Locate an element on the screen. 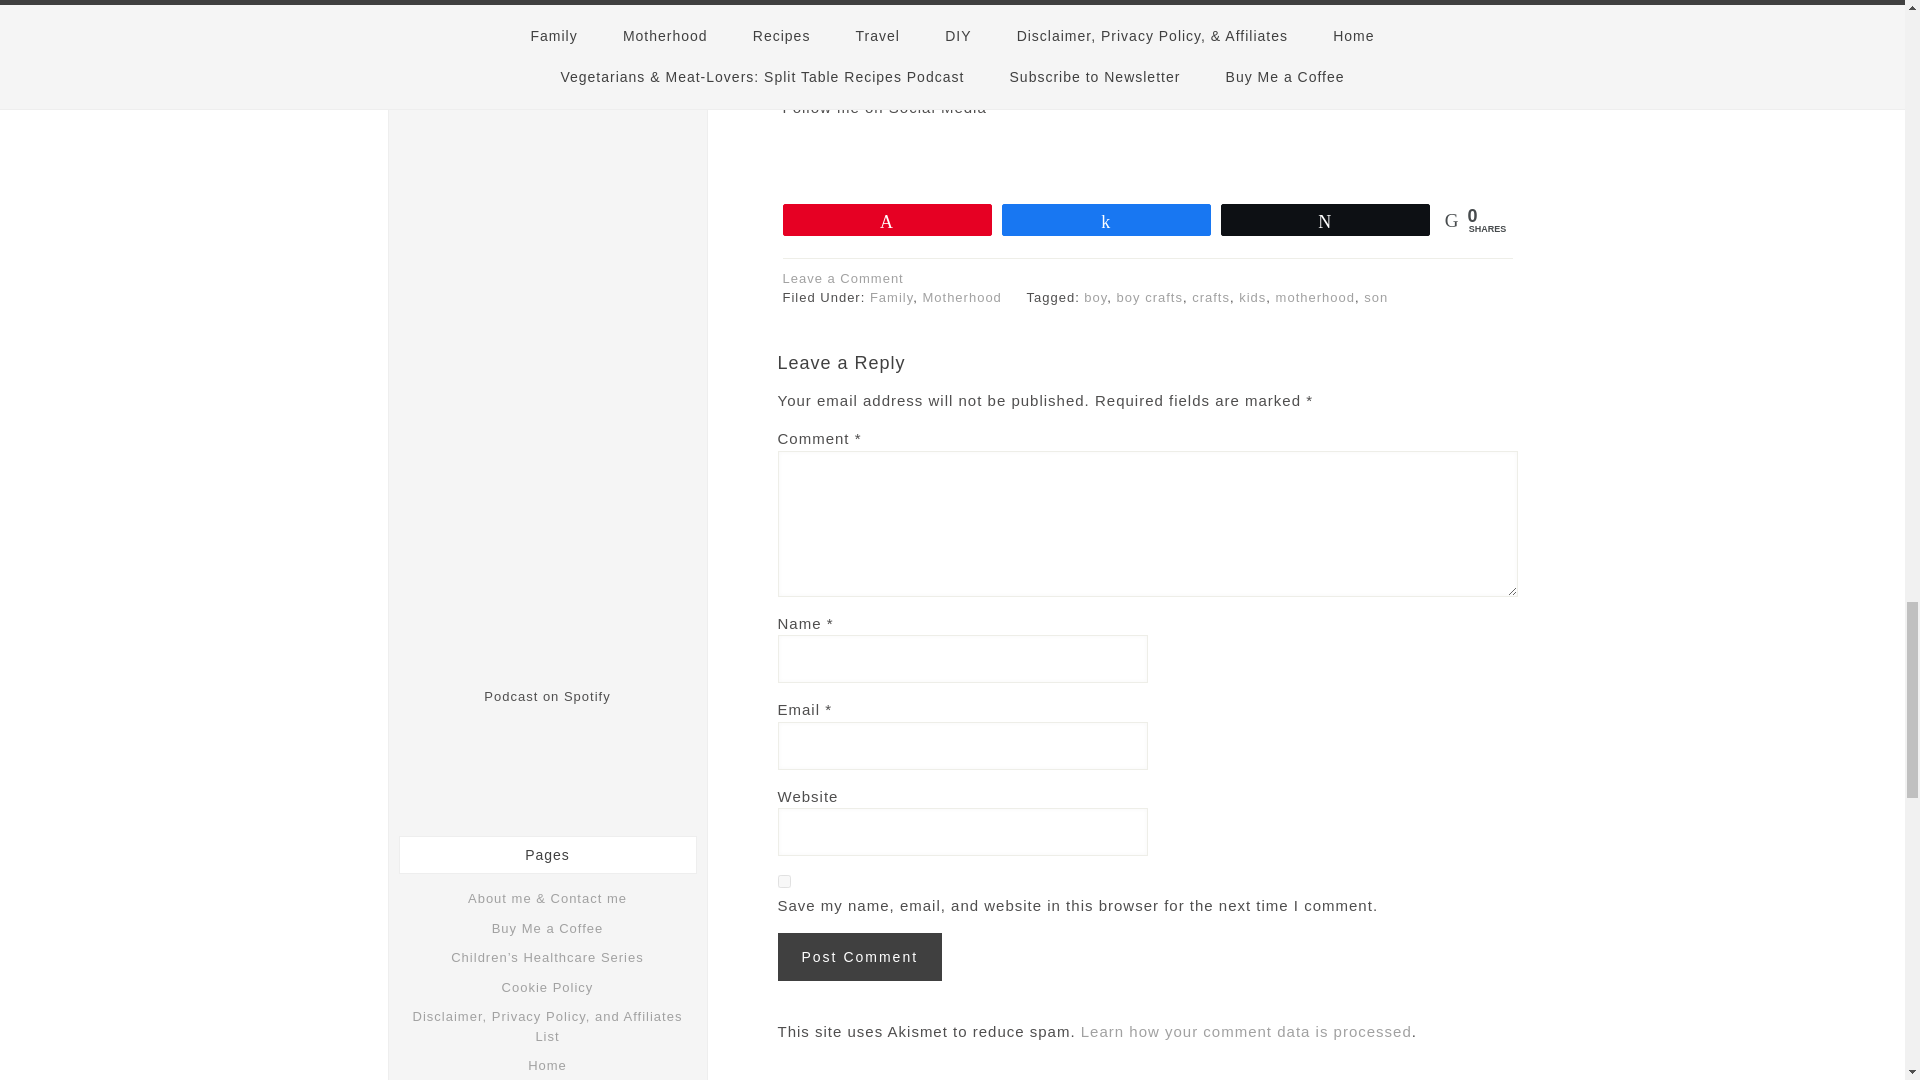  yes is located at coordinates (784, 880).